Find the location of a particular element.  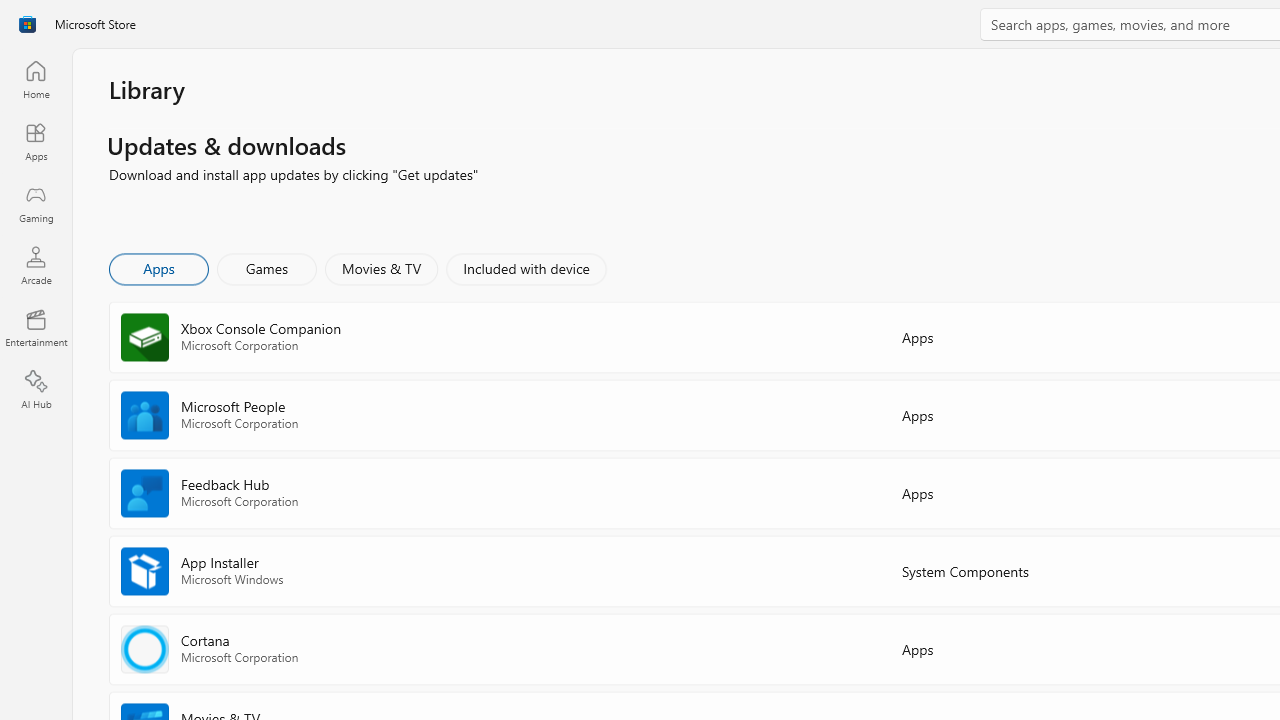

Movies & TV is located at coordinates (381, 268).